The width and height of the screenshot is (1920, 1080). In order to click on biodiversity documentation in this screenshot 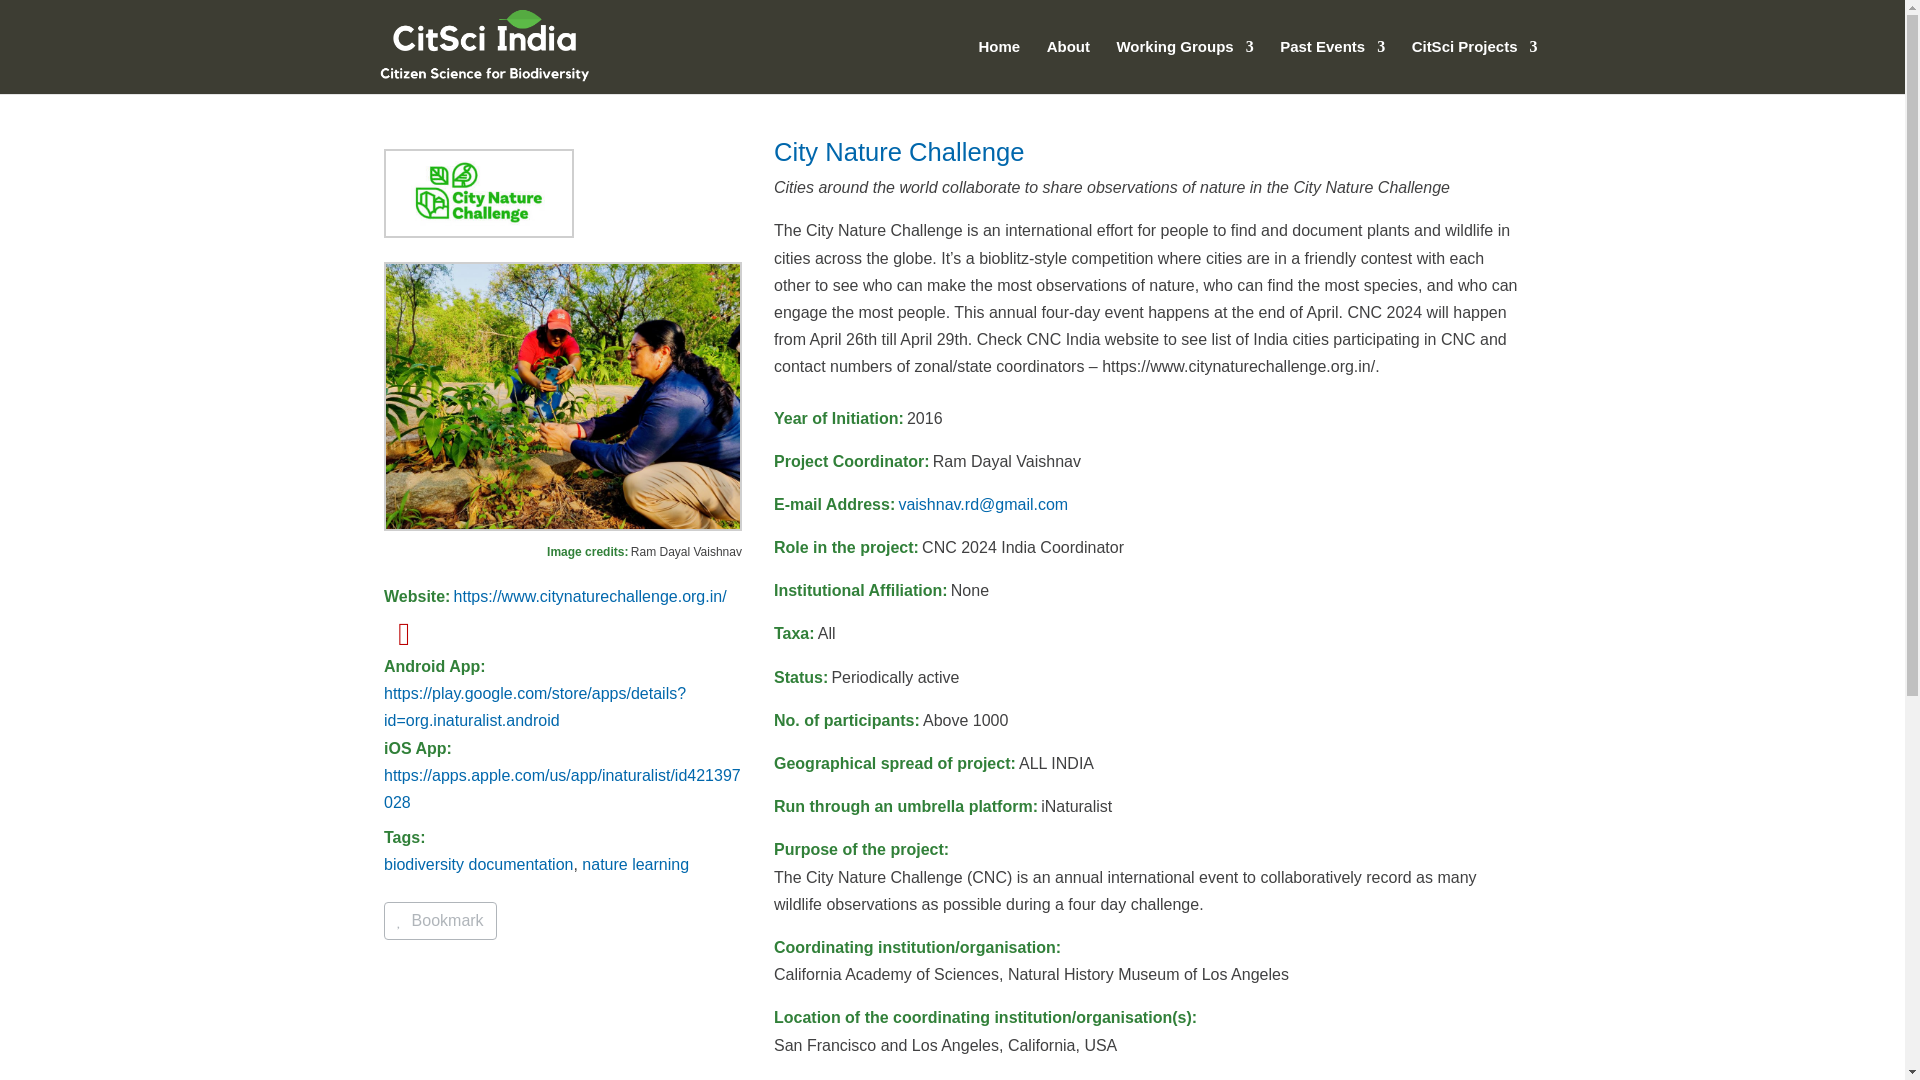, I will do `click(478, 864)`.